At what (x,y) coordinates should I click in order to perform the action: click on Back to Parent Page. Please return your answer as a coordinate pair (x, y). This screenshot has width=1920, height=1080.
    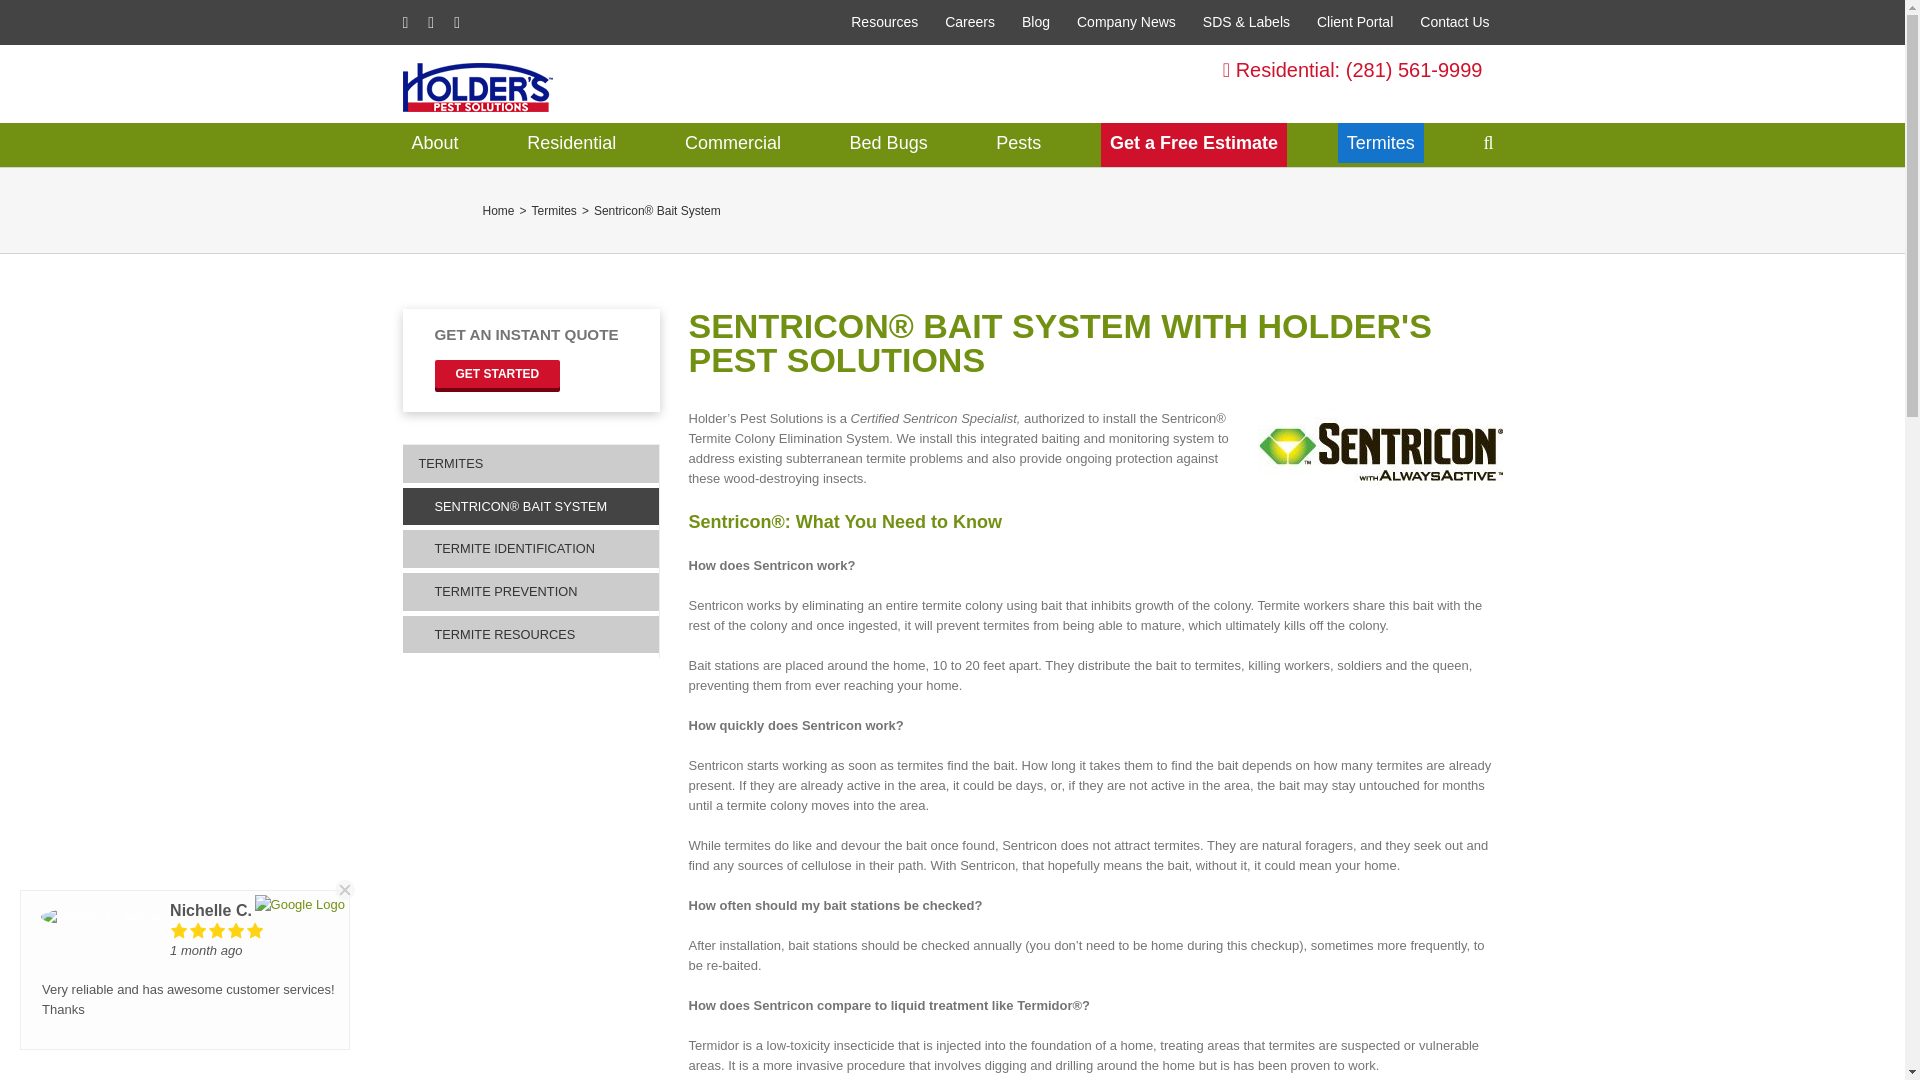
    Looking at the image, I should click on (530, 466).